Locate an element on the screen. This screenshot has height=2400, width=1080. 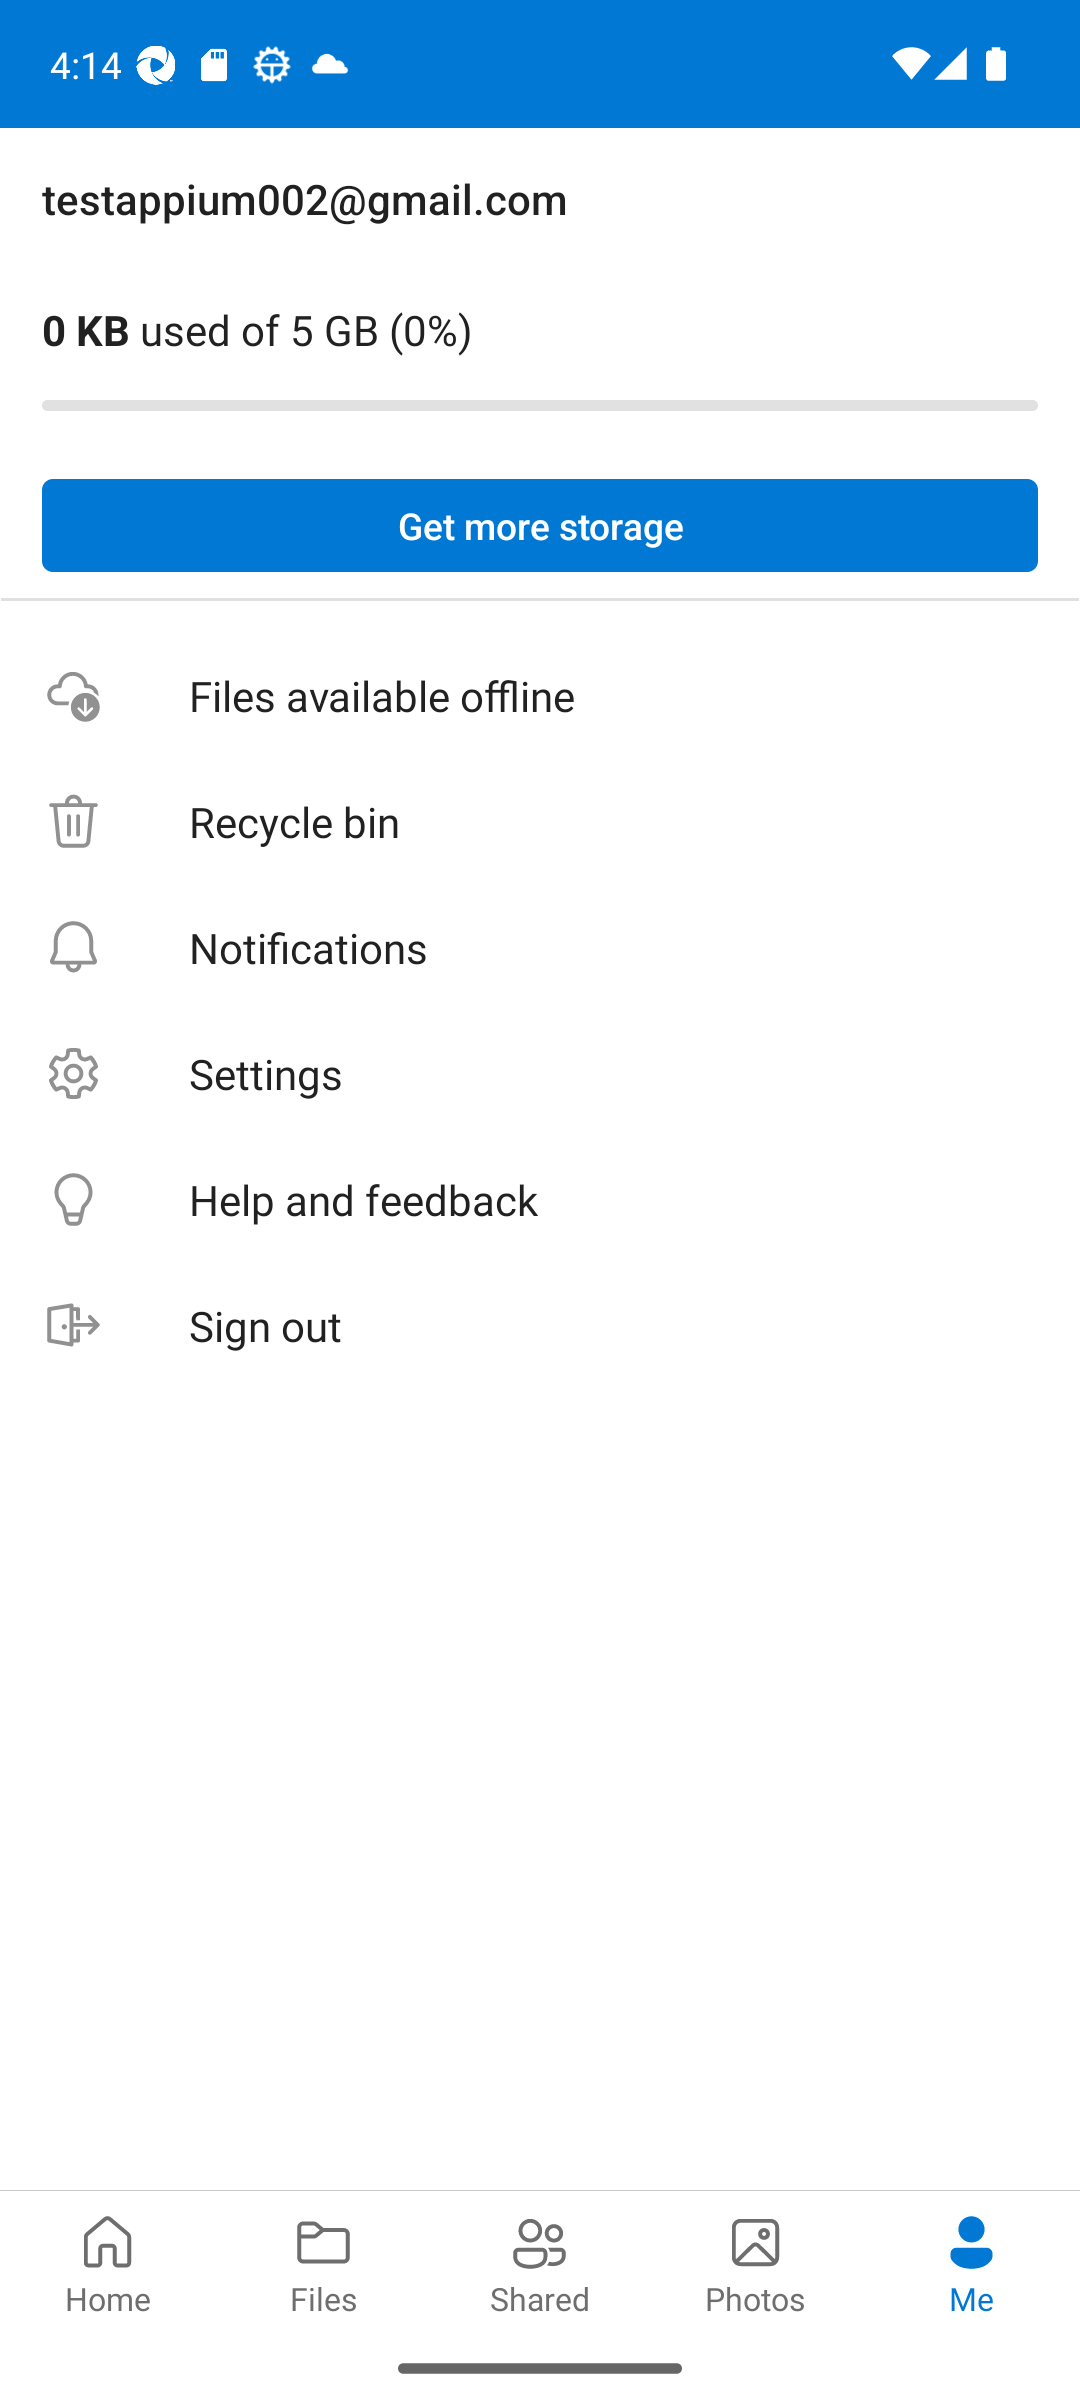
Get more storage is located at coordinates (540, 526).